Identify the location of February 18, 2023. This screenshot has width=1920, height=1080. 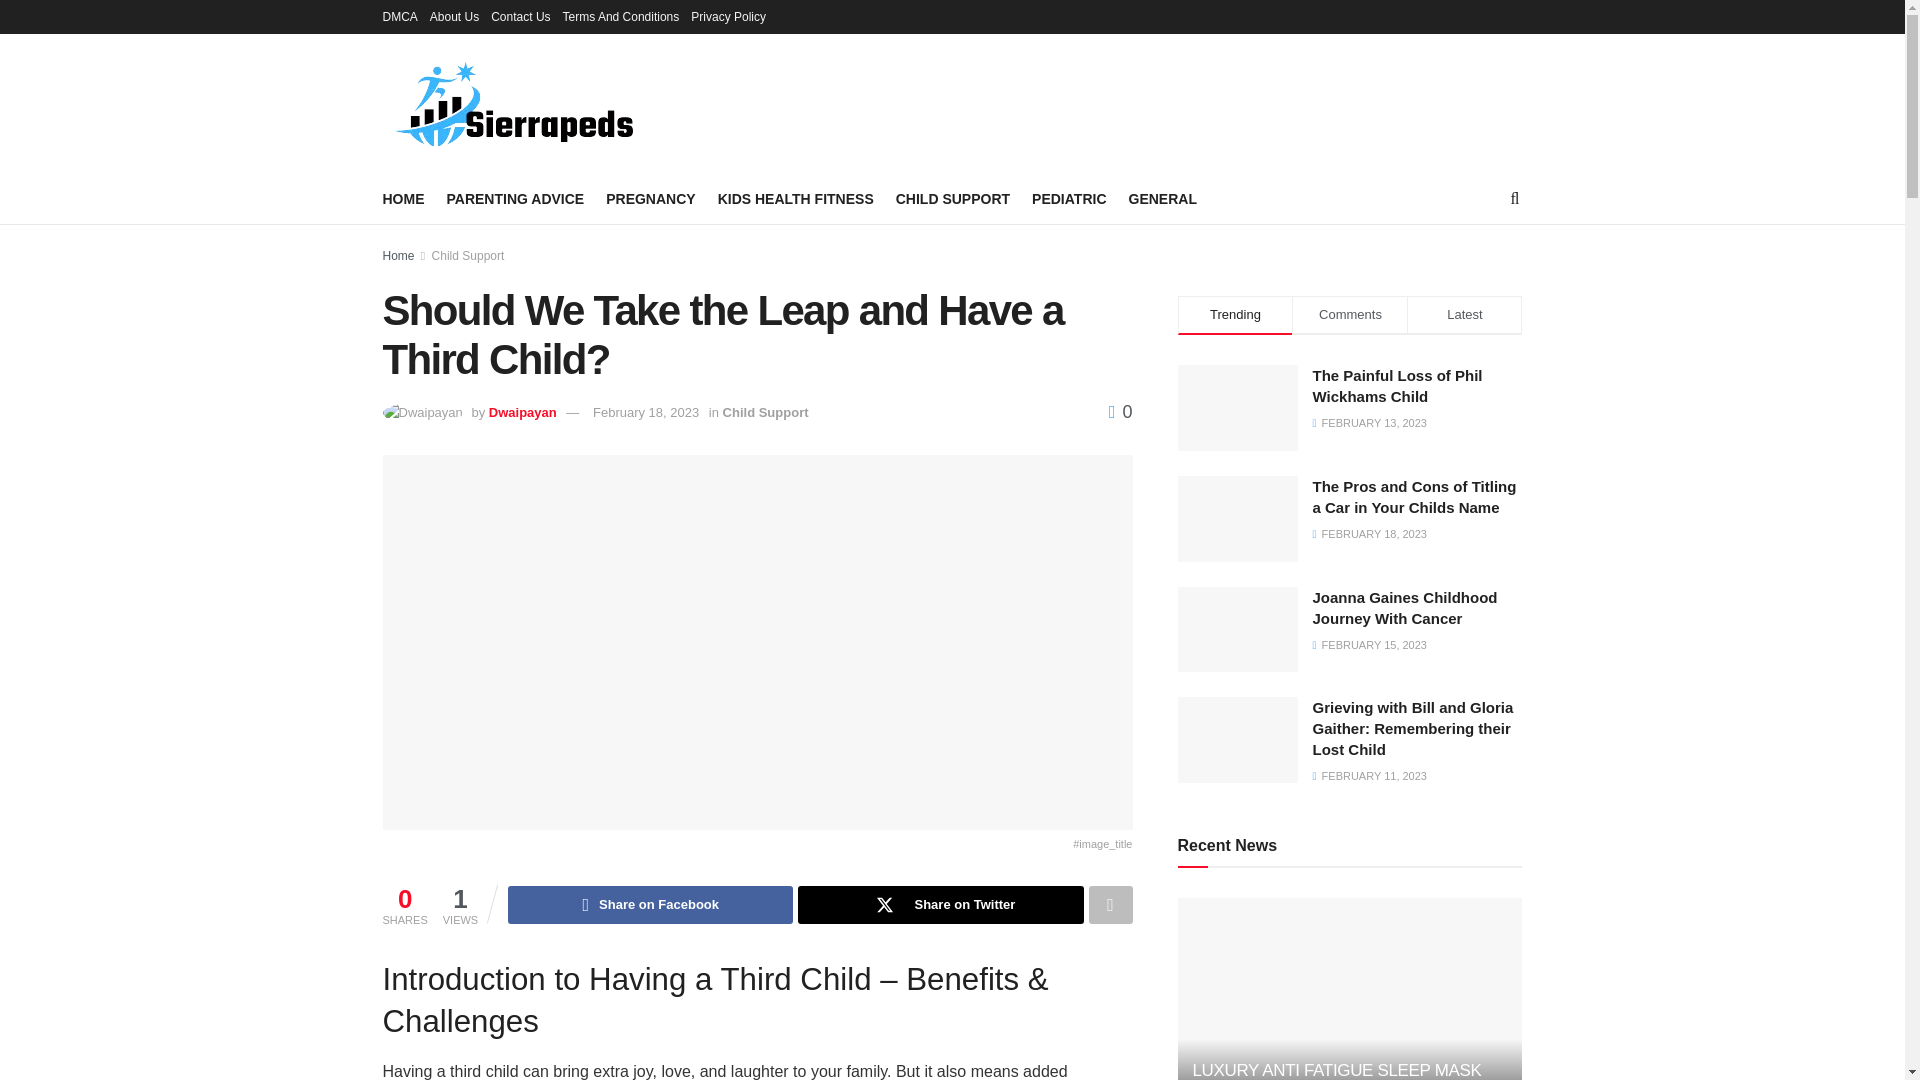
(646, 412).